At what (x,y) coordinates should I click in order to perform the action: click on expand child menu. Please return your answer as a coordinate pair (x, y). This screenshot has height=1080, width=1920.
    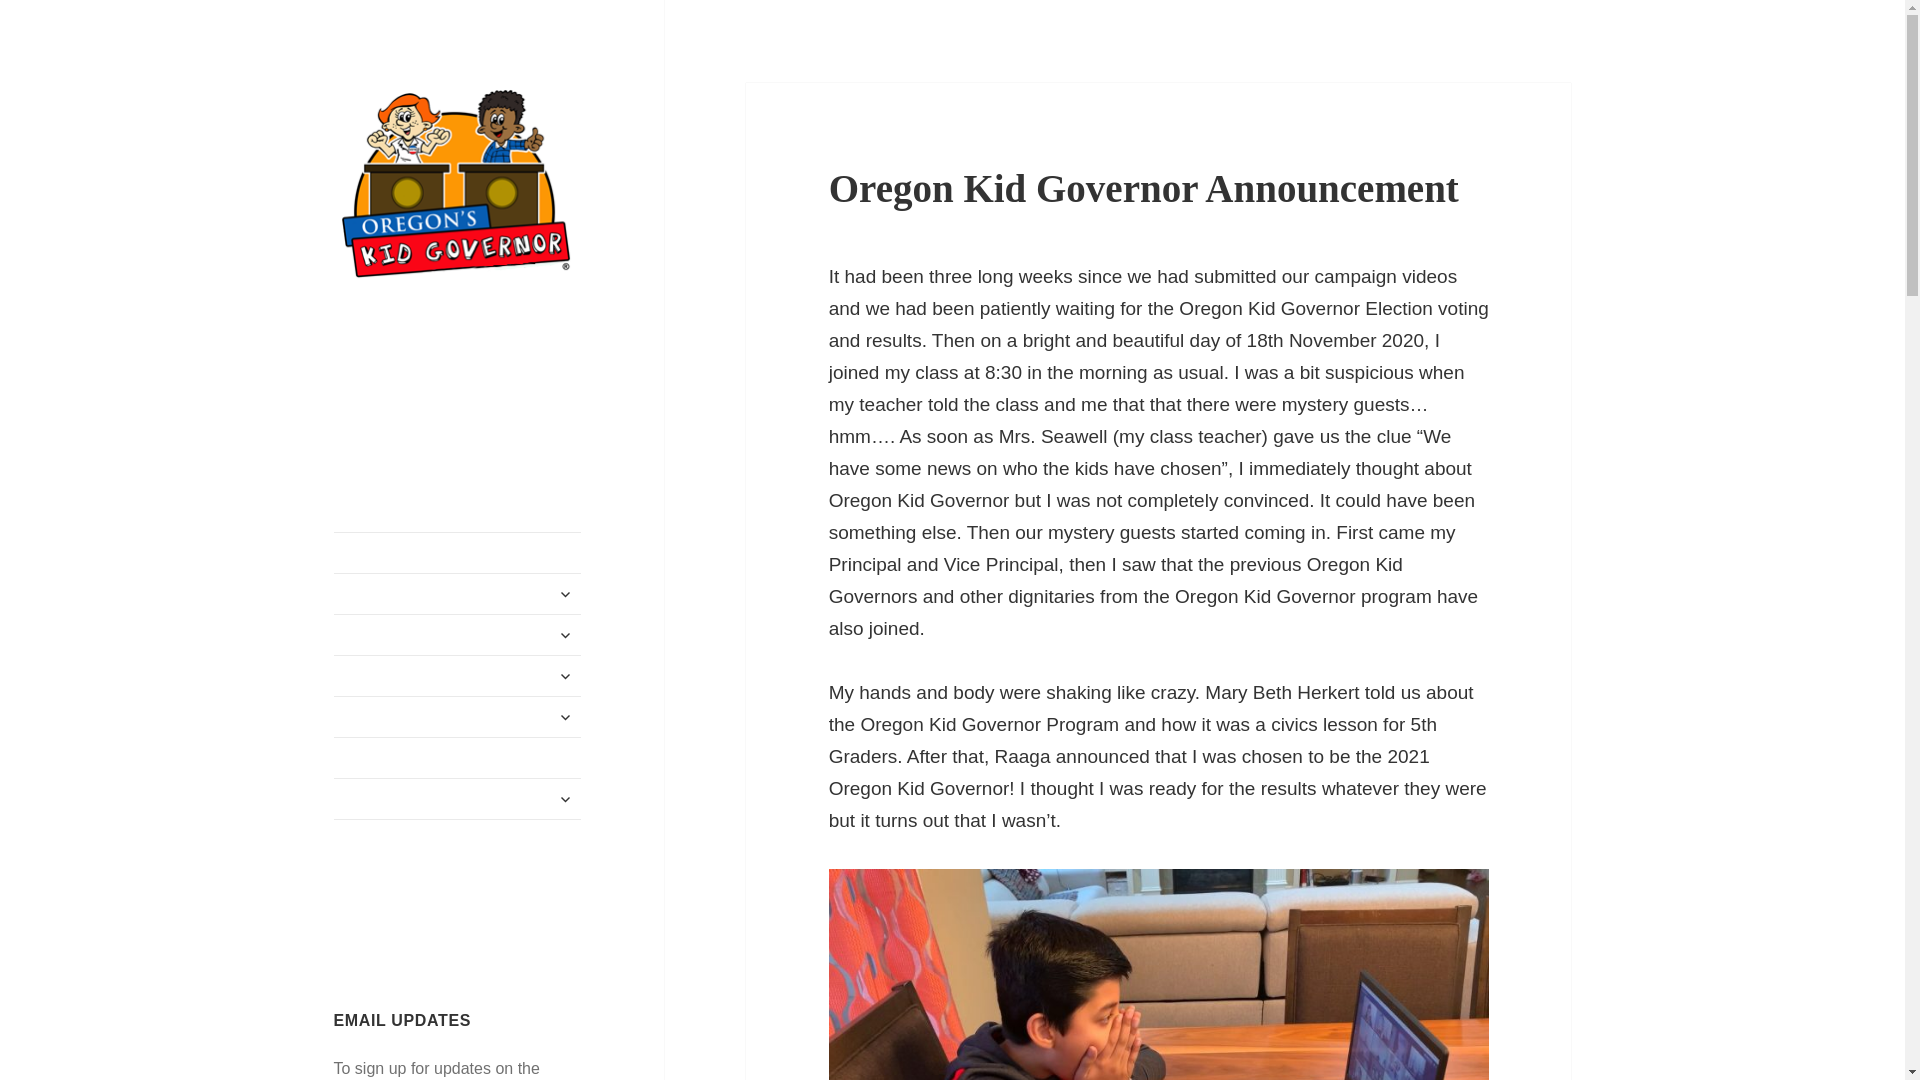
    Looking at the image, I should click on (565, 634).